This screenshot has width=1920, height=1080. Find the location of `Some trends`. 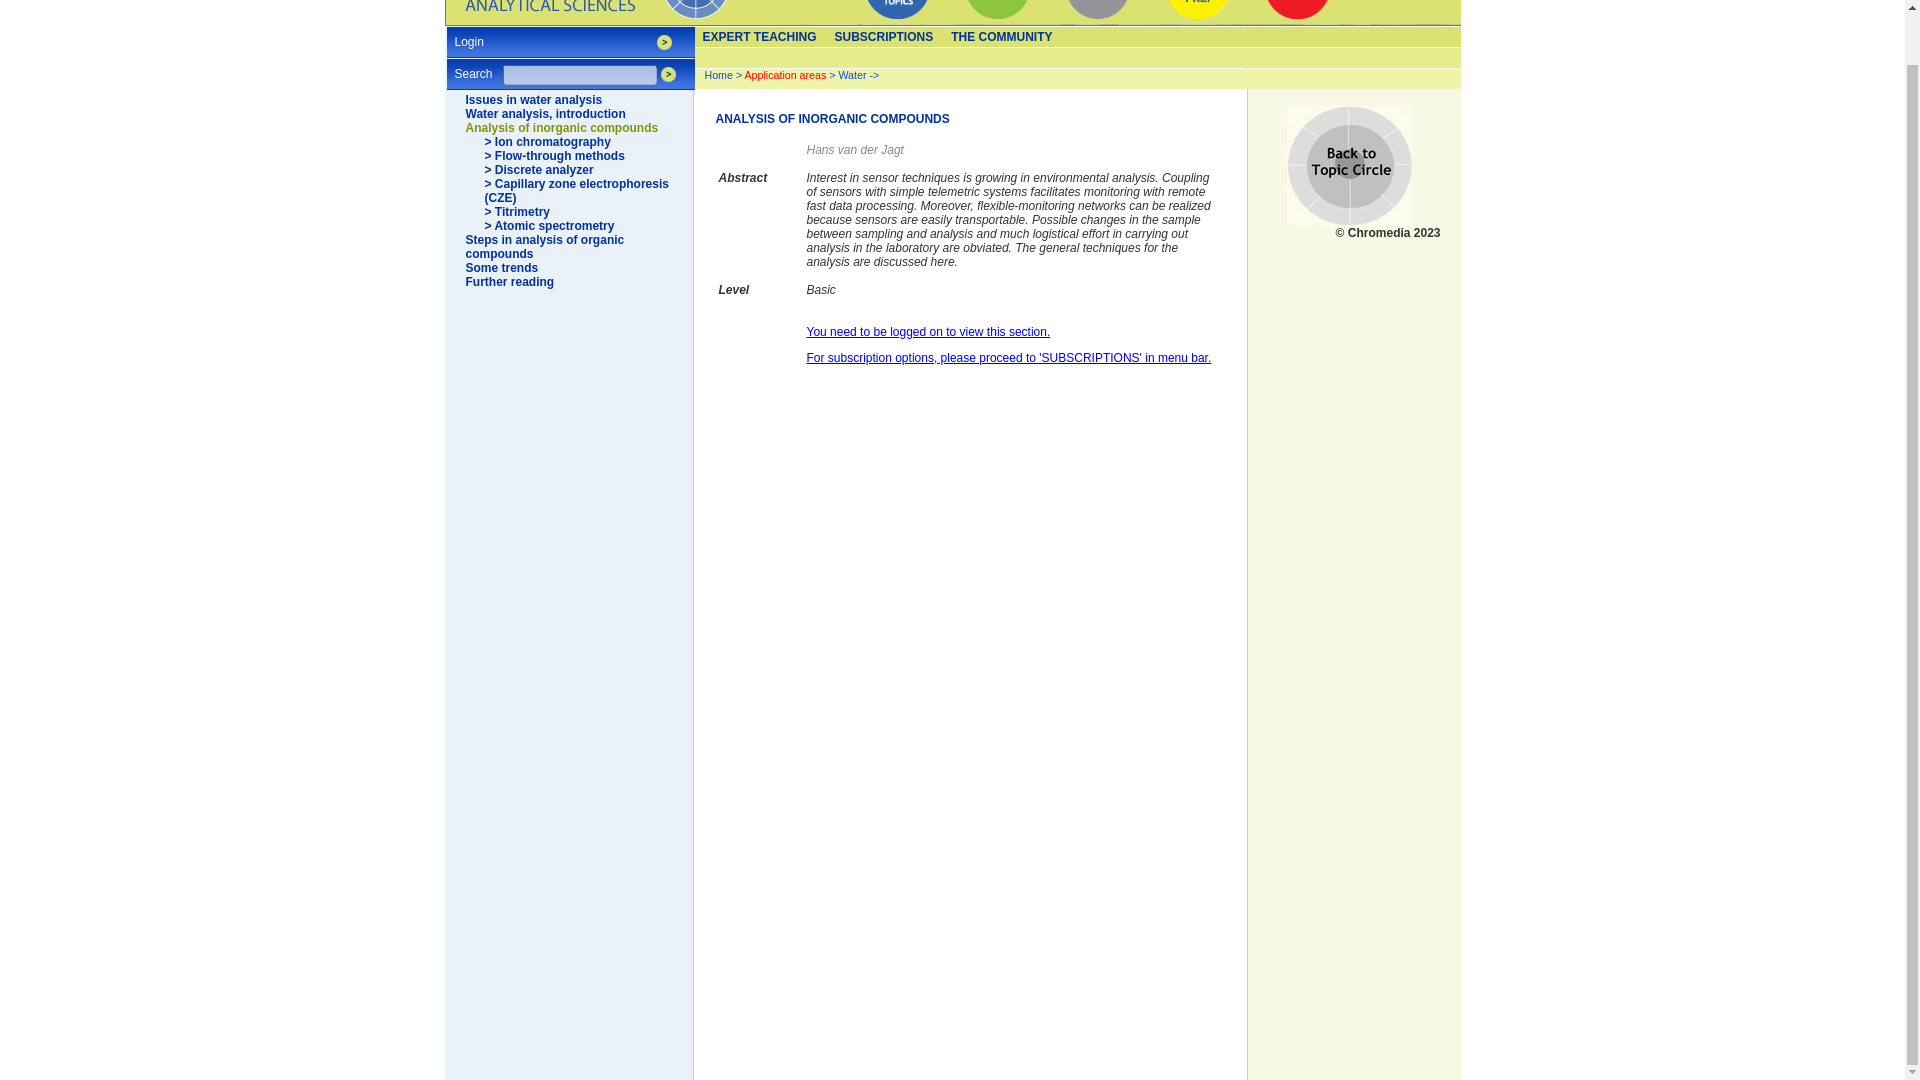

Some trends is located at coordinates (502, 268).